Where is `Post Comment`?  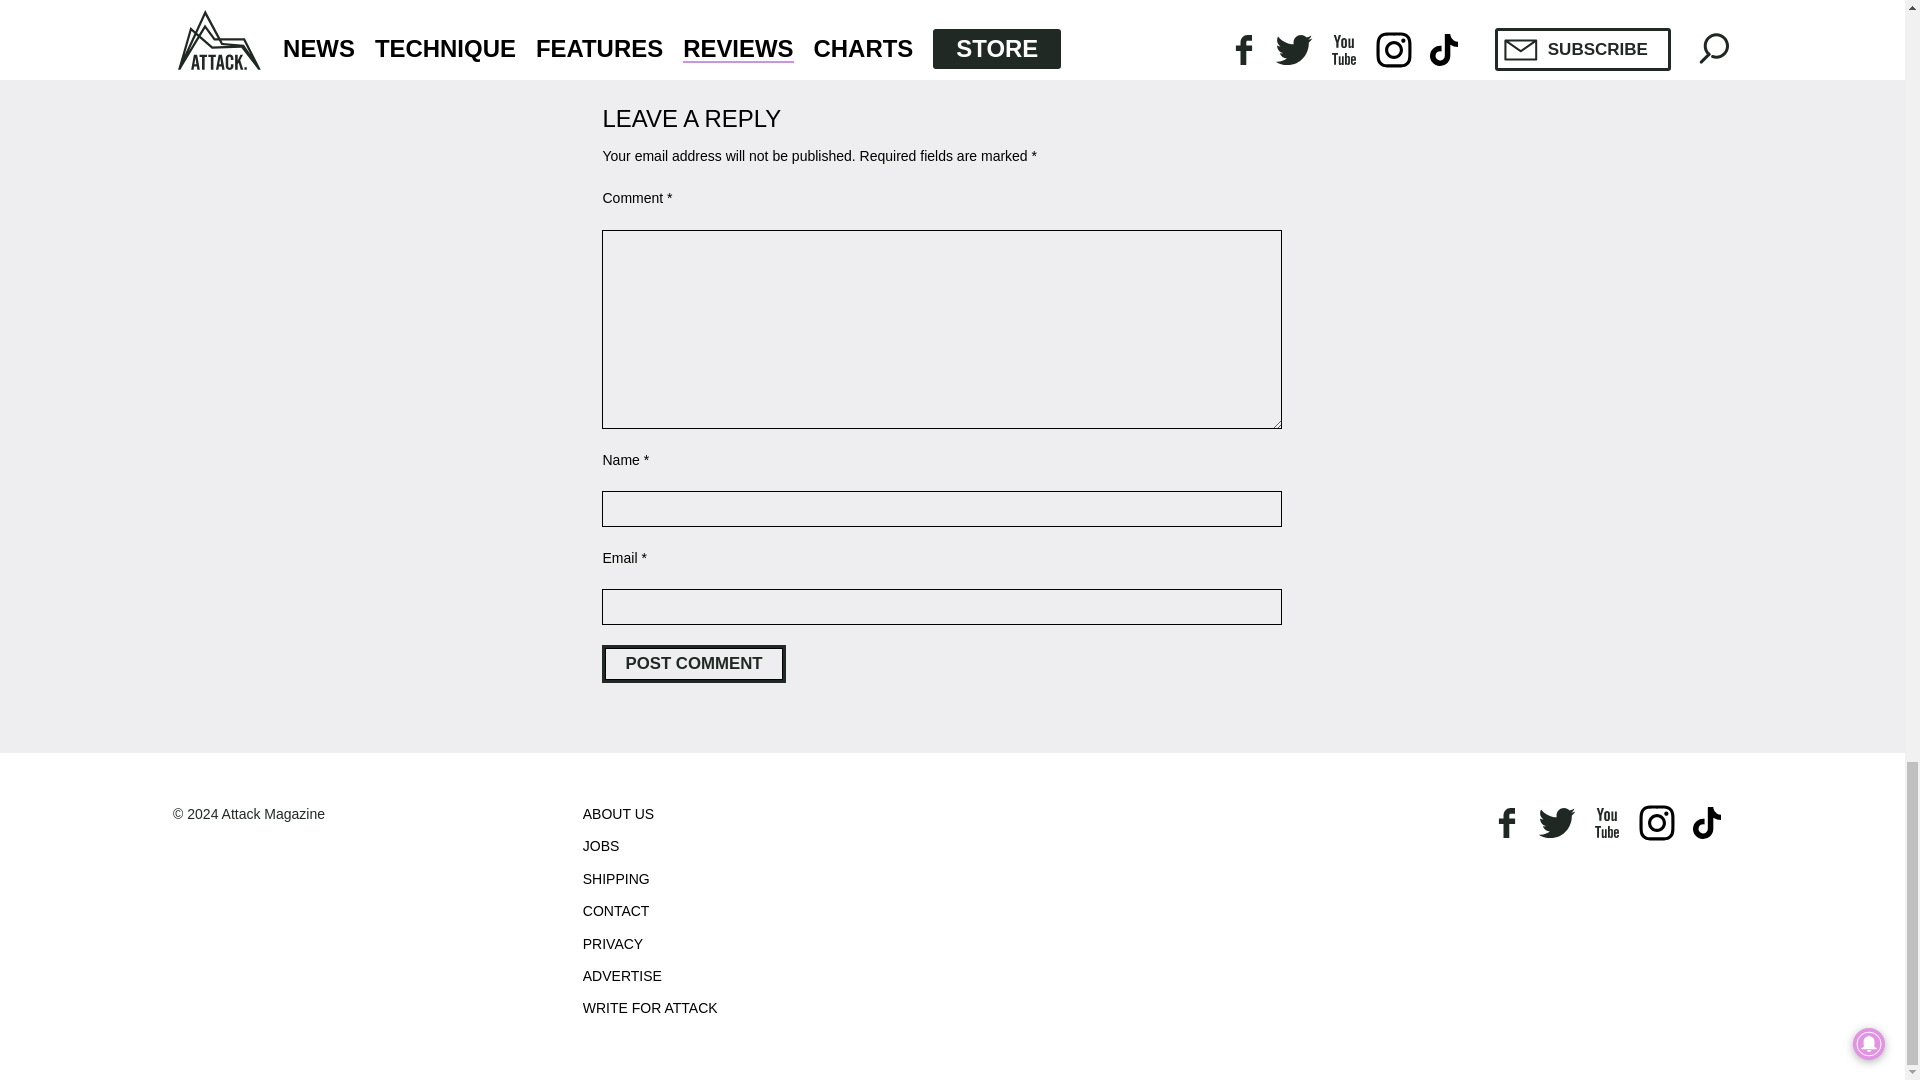
Post Comment is located at coordinates (694, 663).